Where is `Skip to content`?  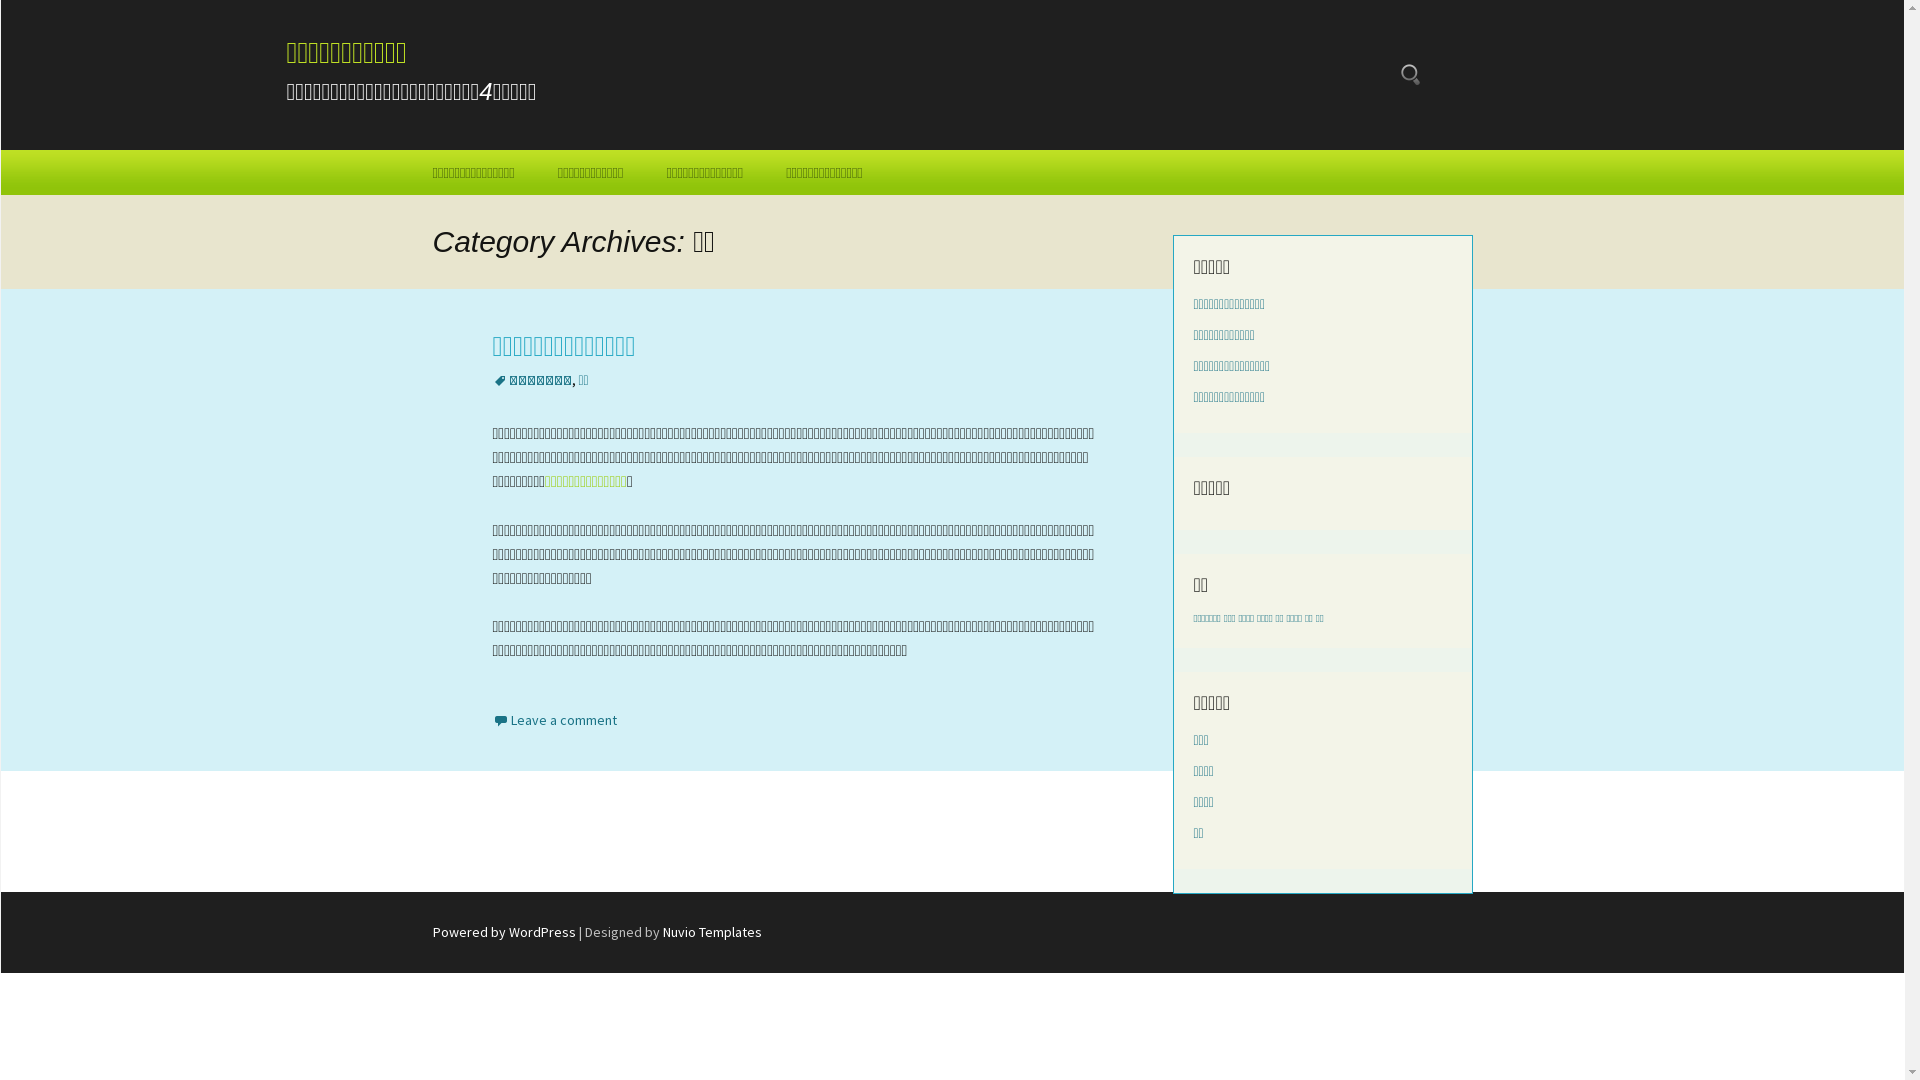 Skip to content is located at coordinates (412, 150).